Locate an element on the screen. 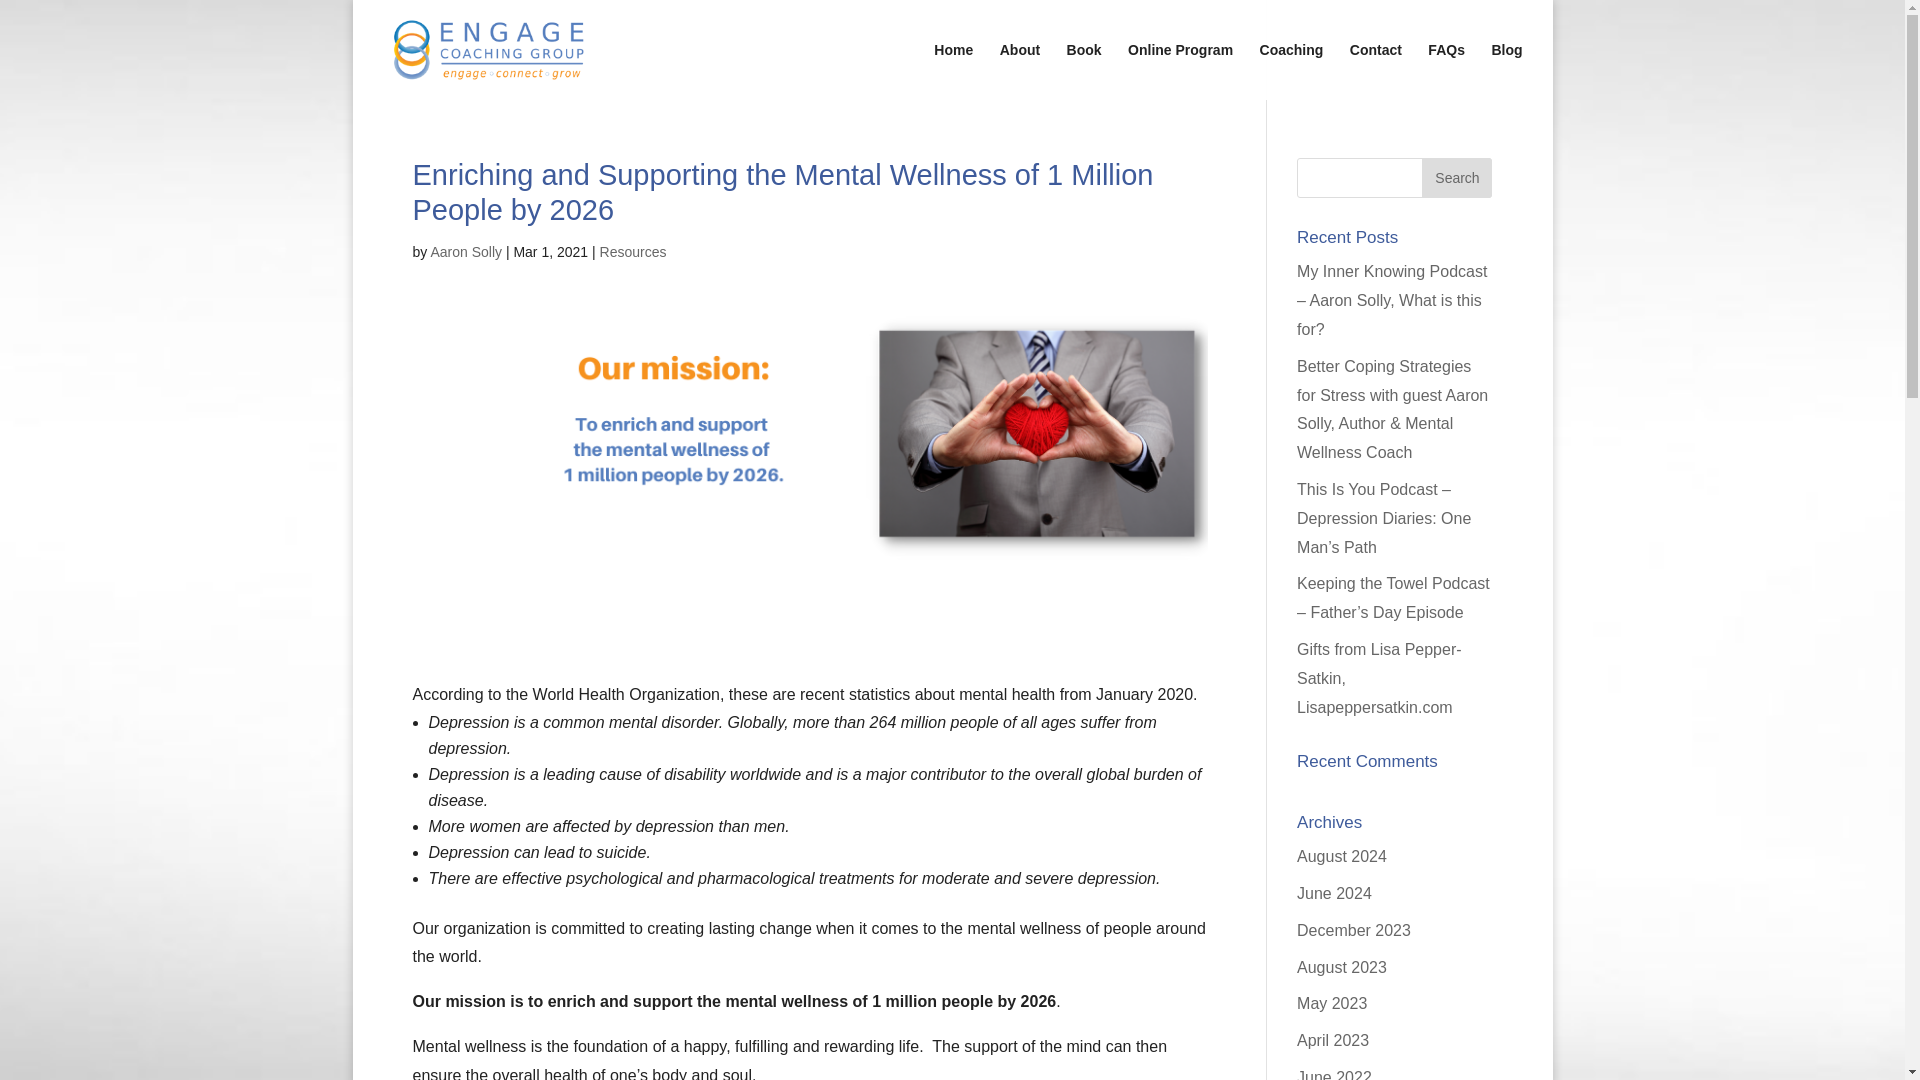 The image size is (1920, 1080). Search is located at coordinates (1456, 177).